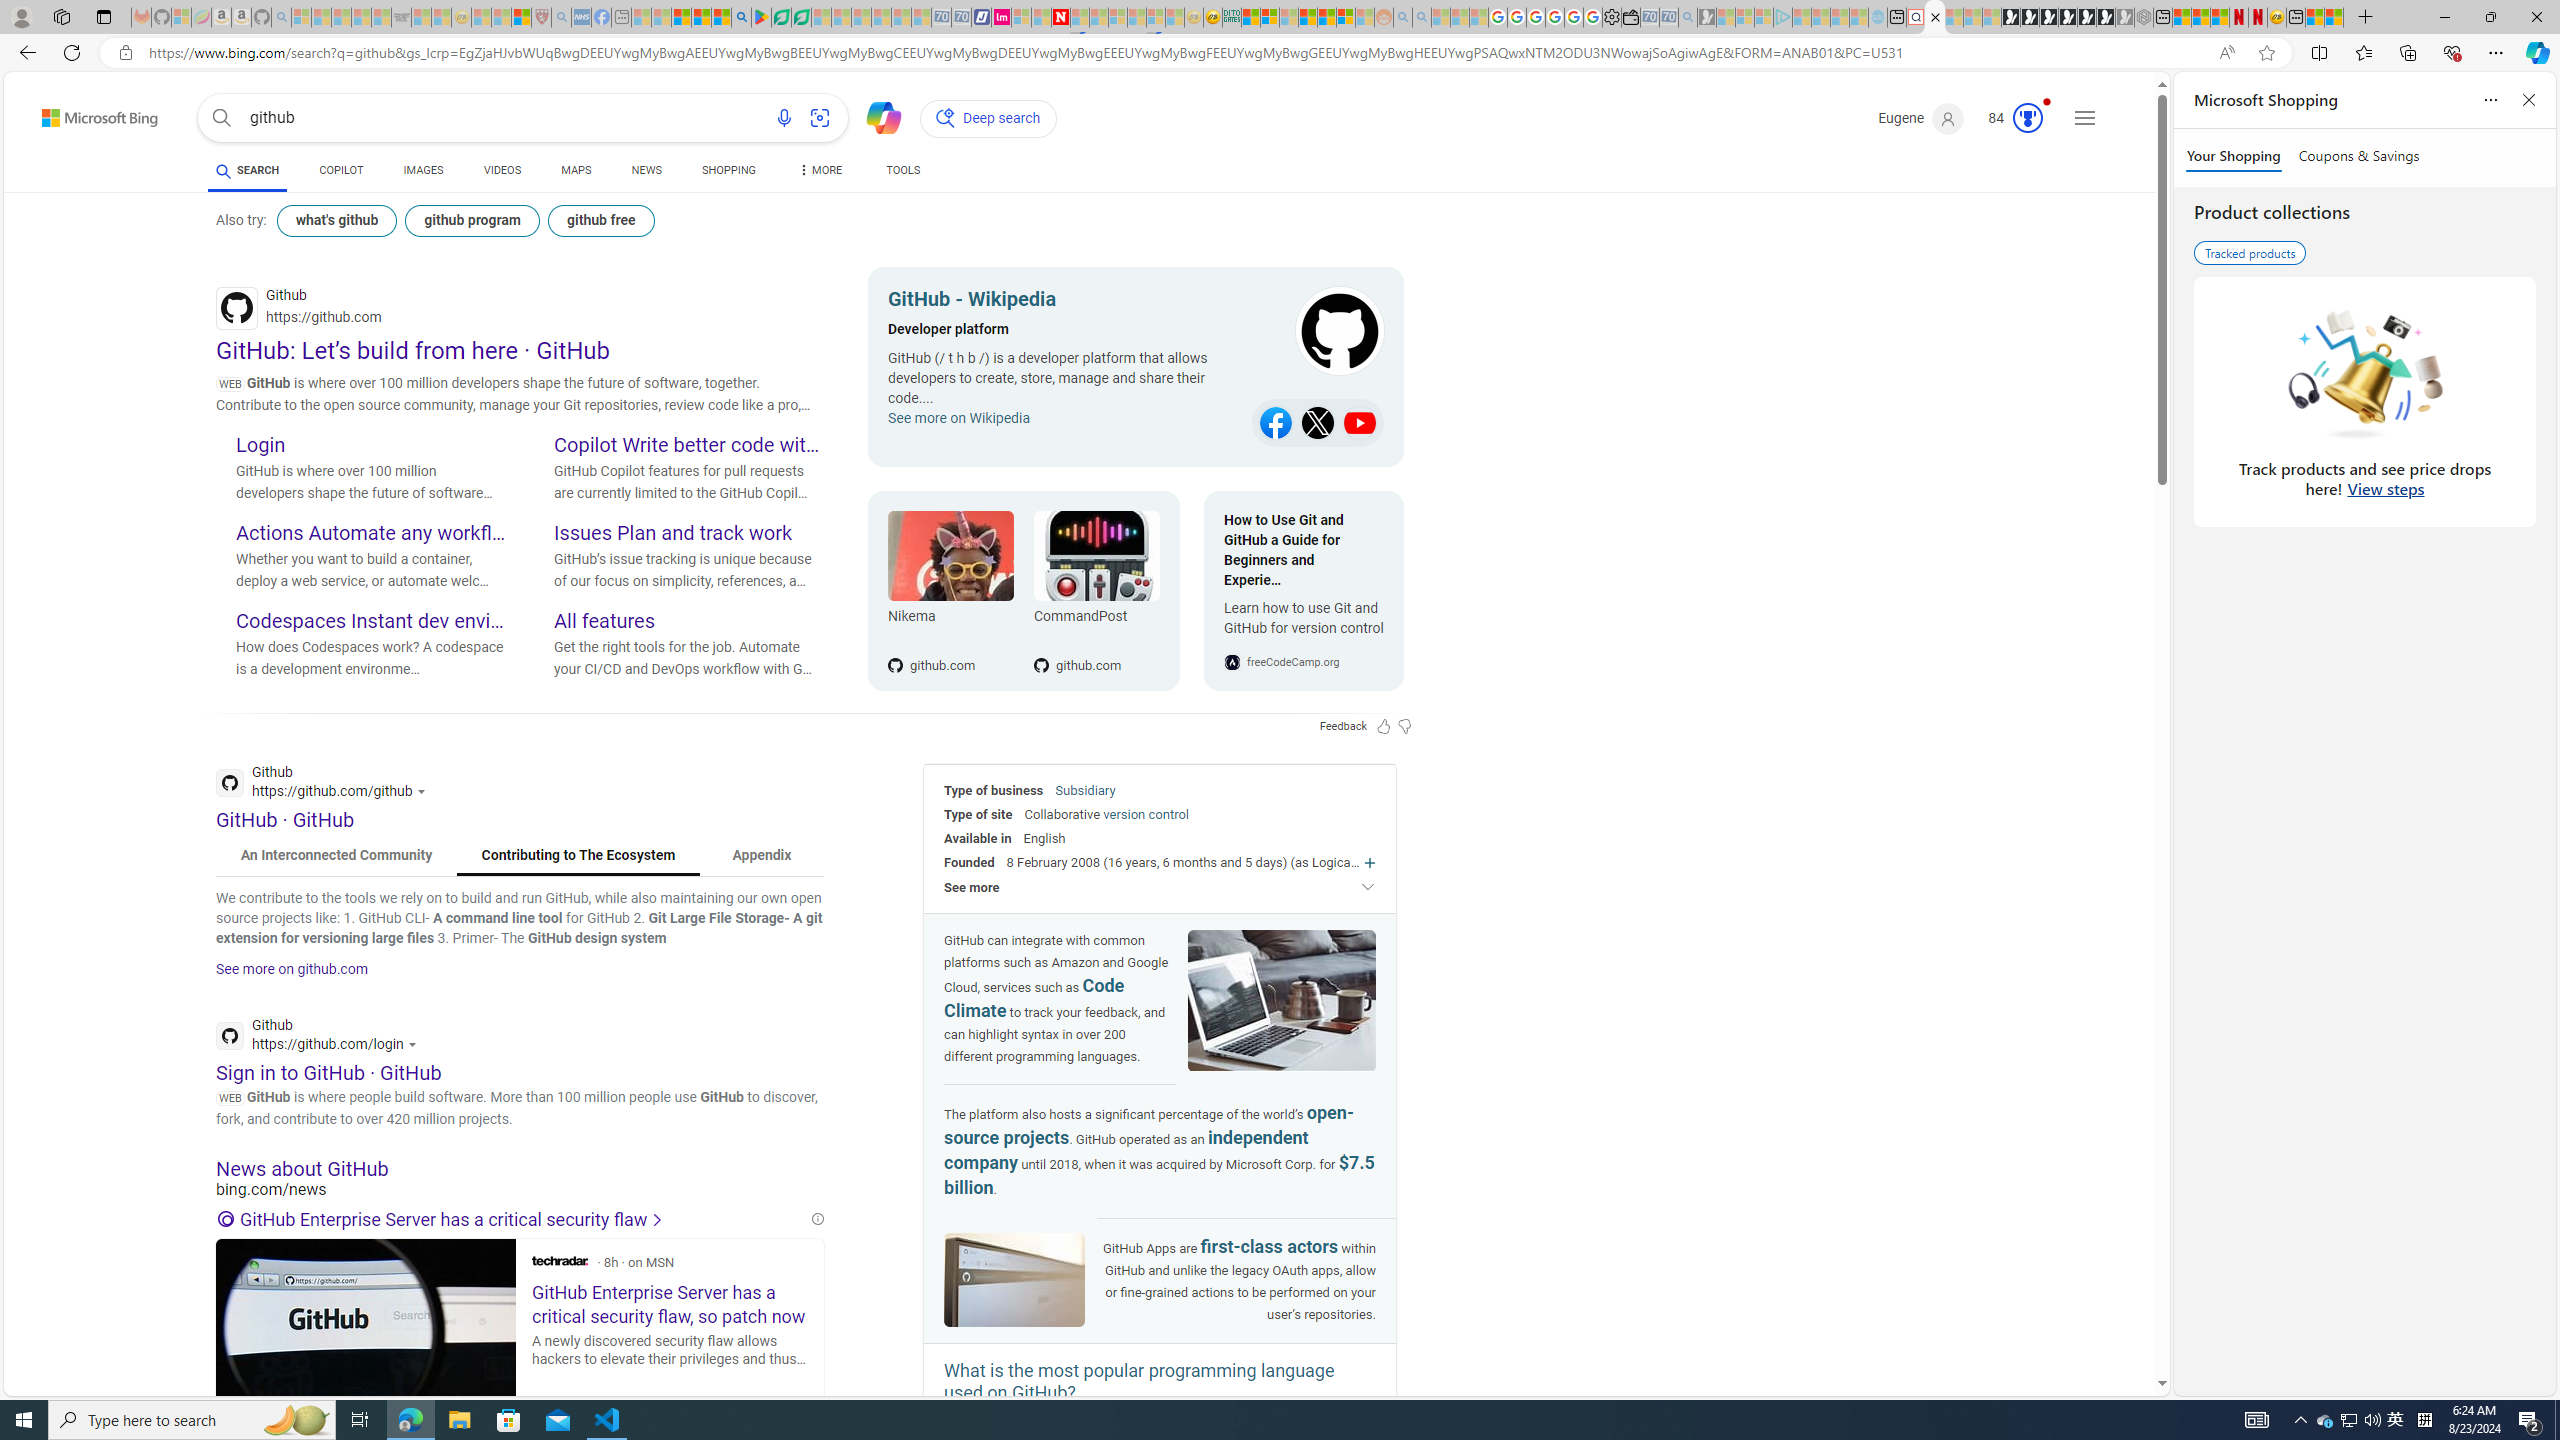  Describe the element at coordinates (1086, 591) in the screenshot. I see `CommandPost CommandPost github.com` at that location.